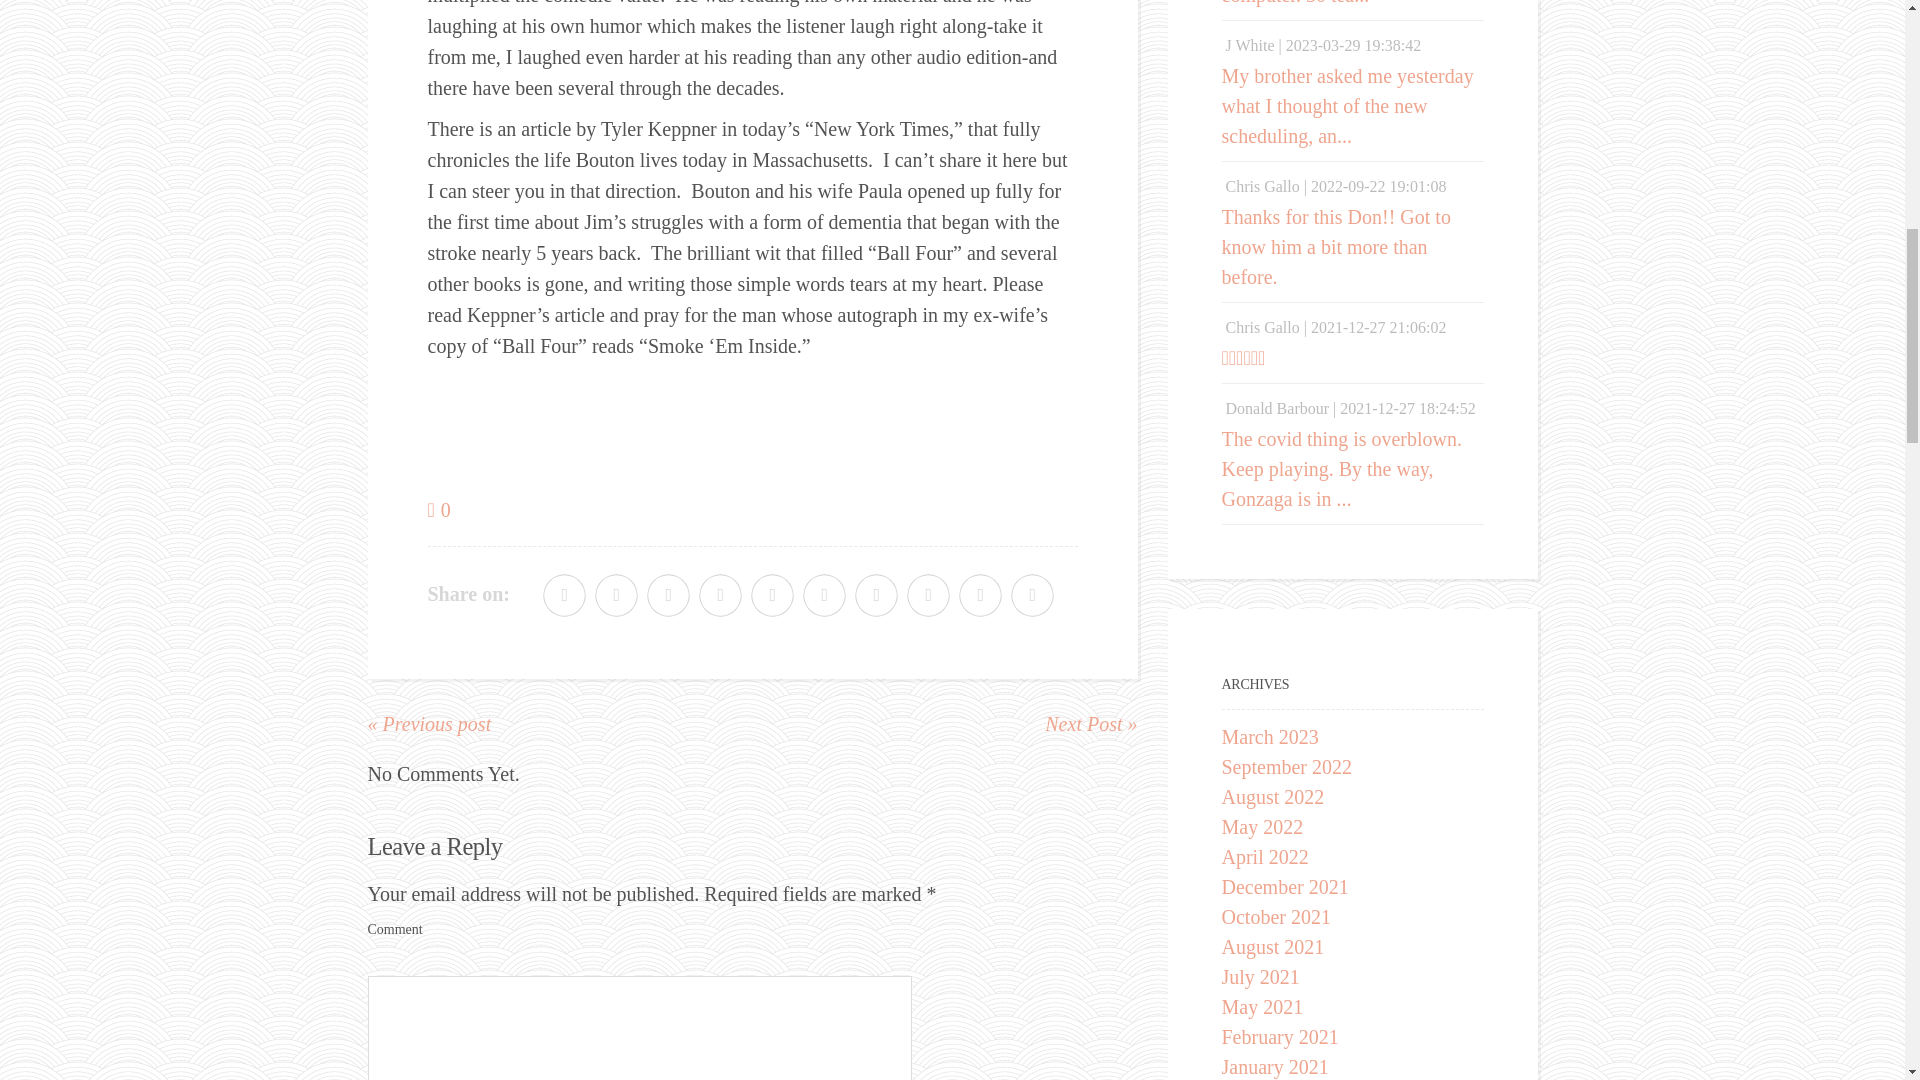  I want to click on August 2022, so click(1272, 796).